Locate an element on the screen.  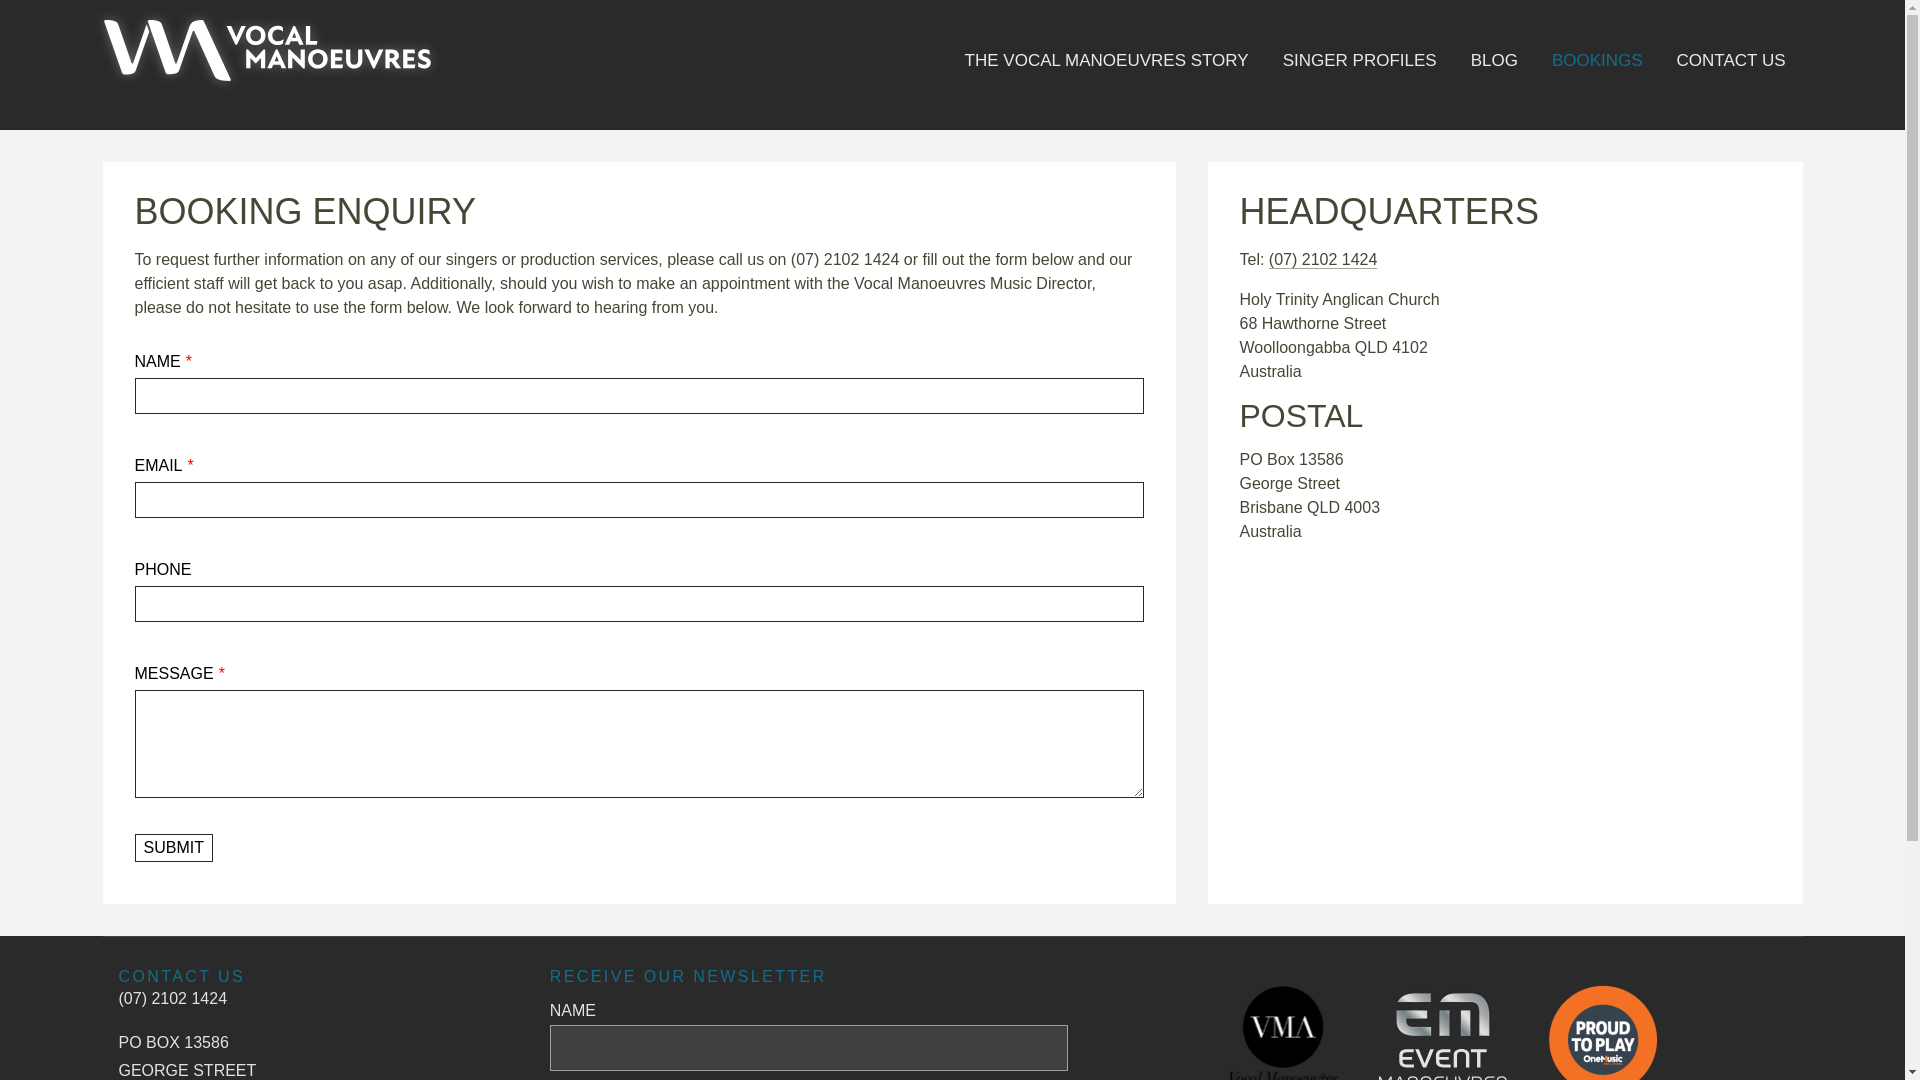
BLOG is located at coordinates (1494, 70).